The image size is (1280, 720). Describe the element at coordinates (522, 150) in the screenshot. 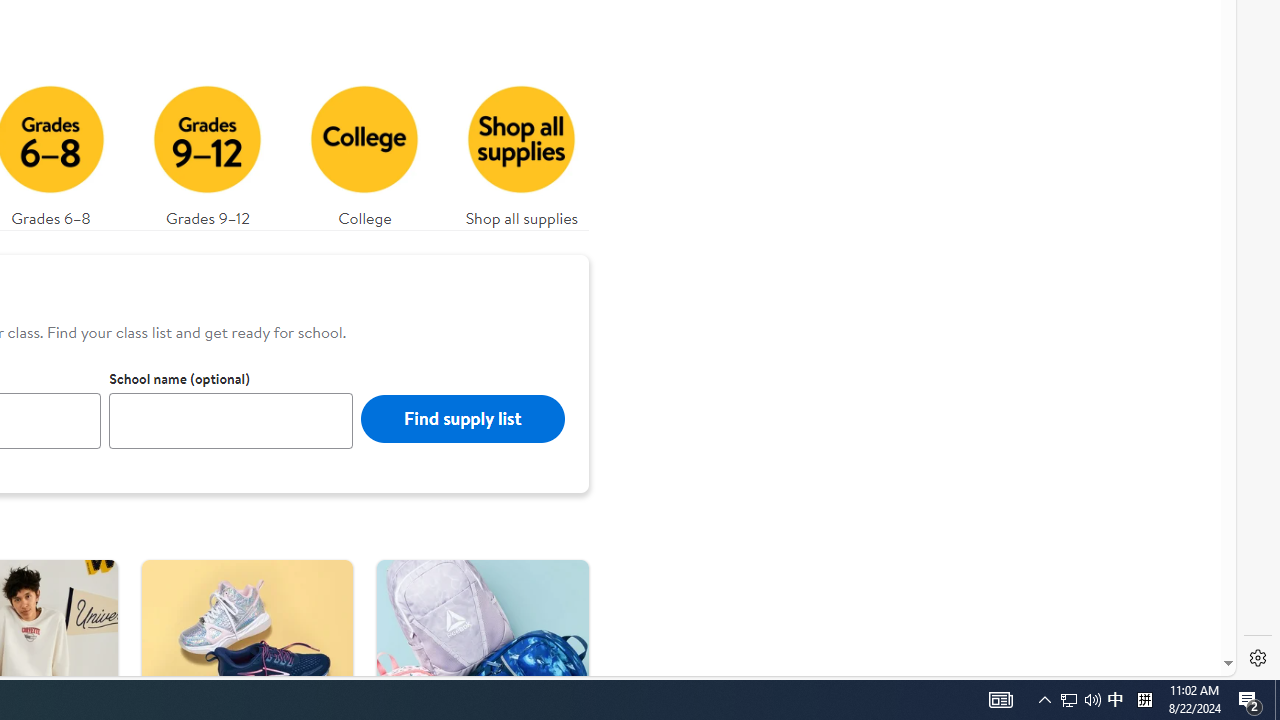

I see `Shop all supplies` at that location.